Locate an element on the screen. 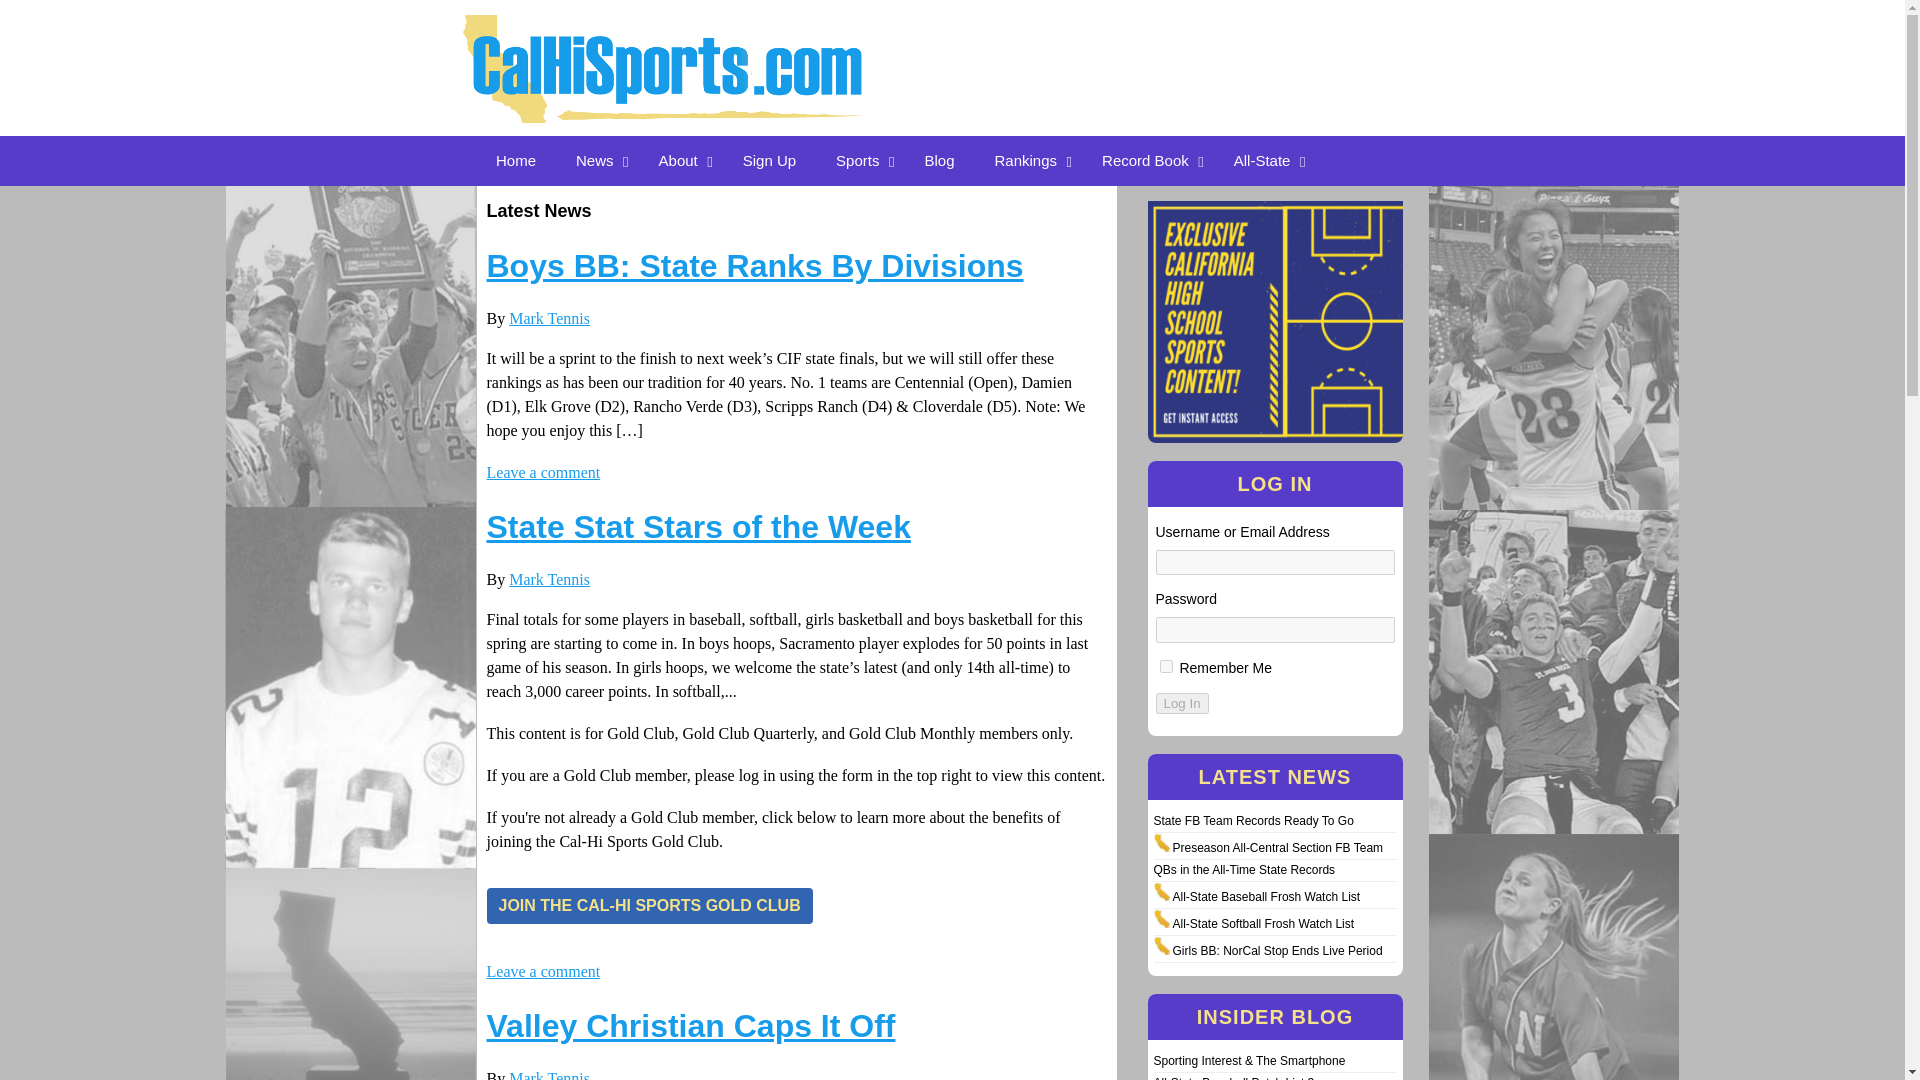 The height and width of the screenshot is (1080, 1920). About is located at coordinates (681, 160).